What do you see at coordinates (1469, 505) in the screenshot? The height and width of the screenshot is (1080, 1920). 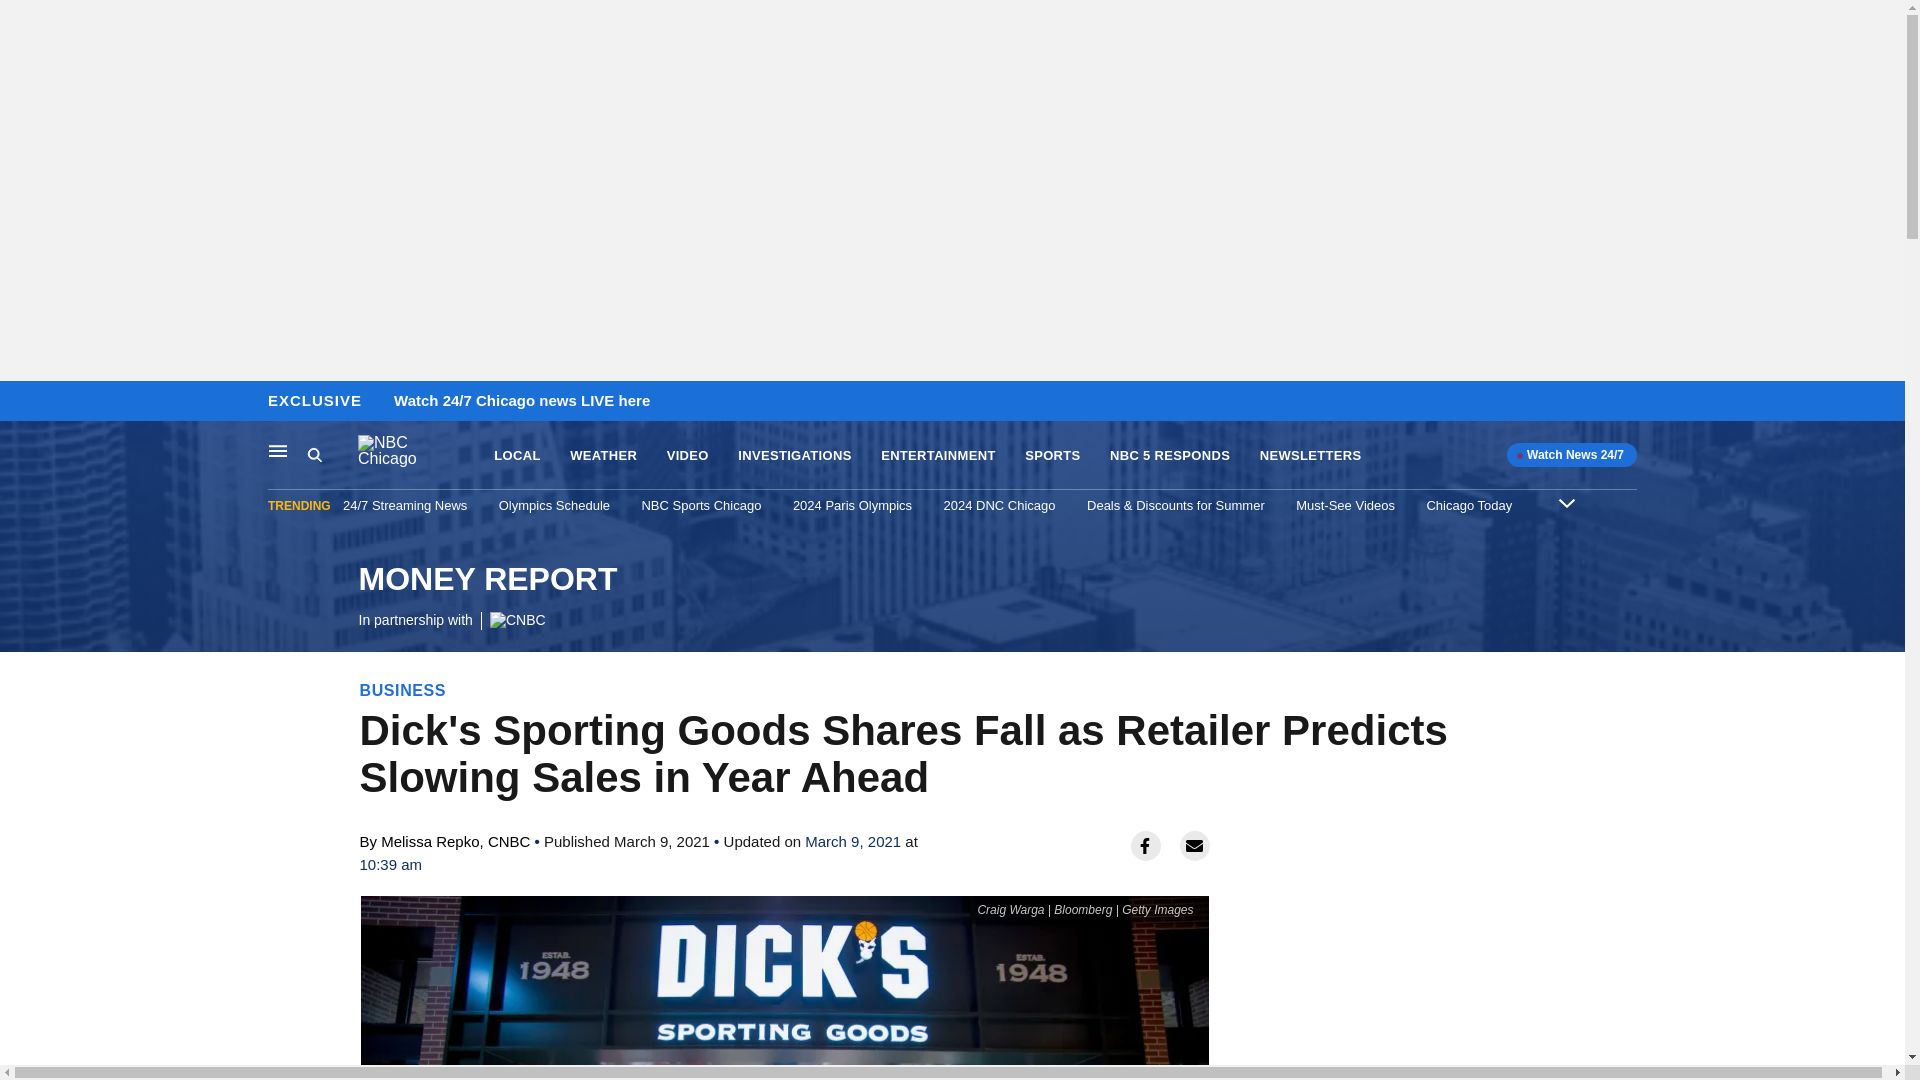 I see `2024 DNC Chicago` at bounding box center [1469, 505].